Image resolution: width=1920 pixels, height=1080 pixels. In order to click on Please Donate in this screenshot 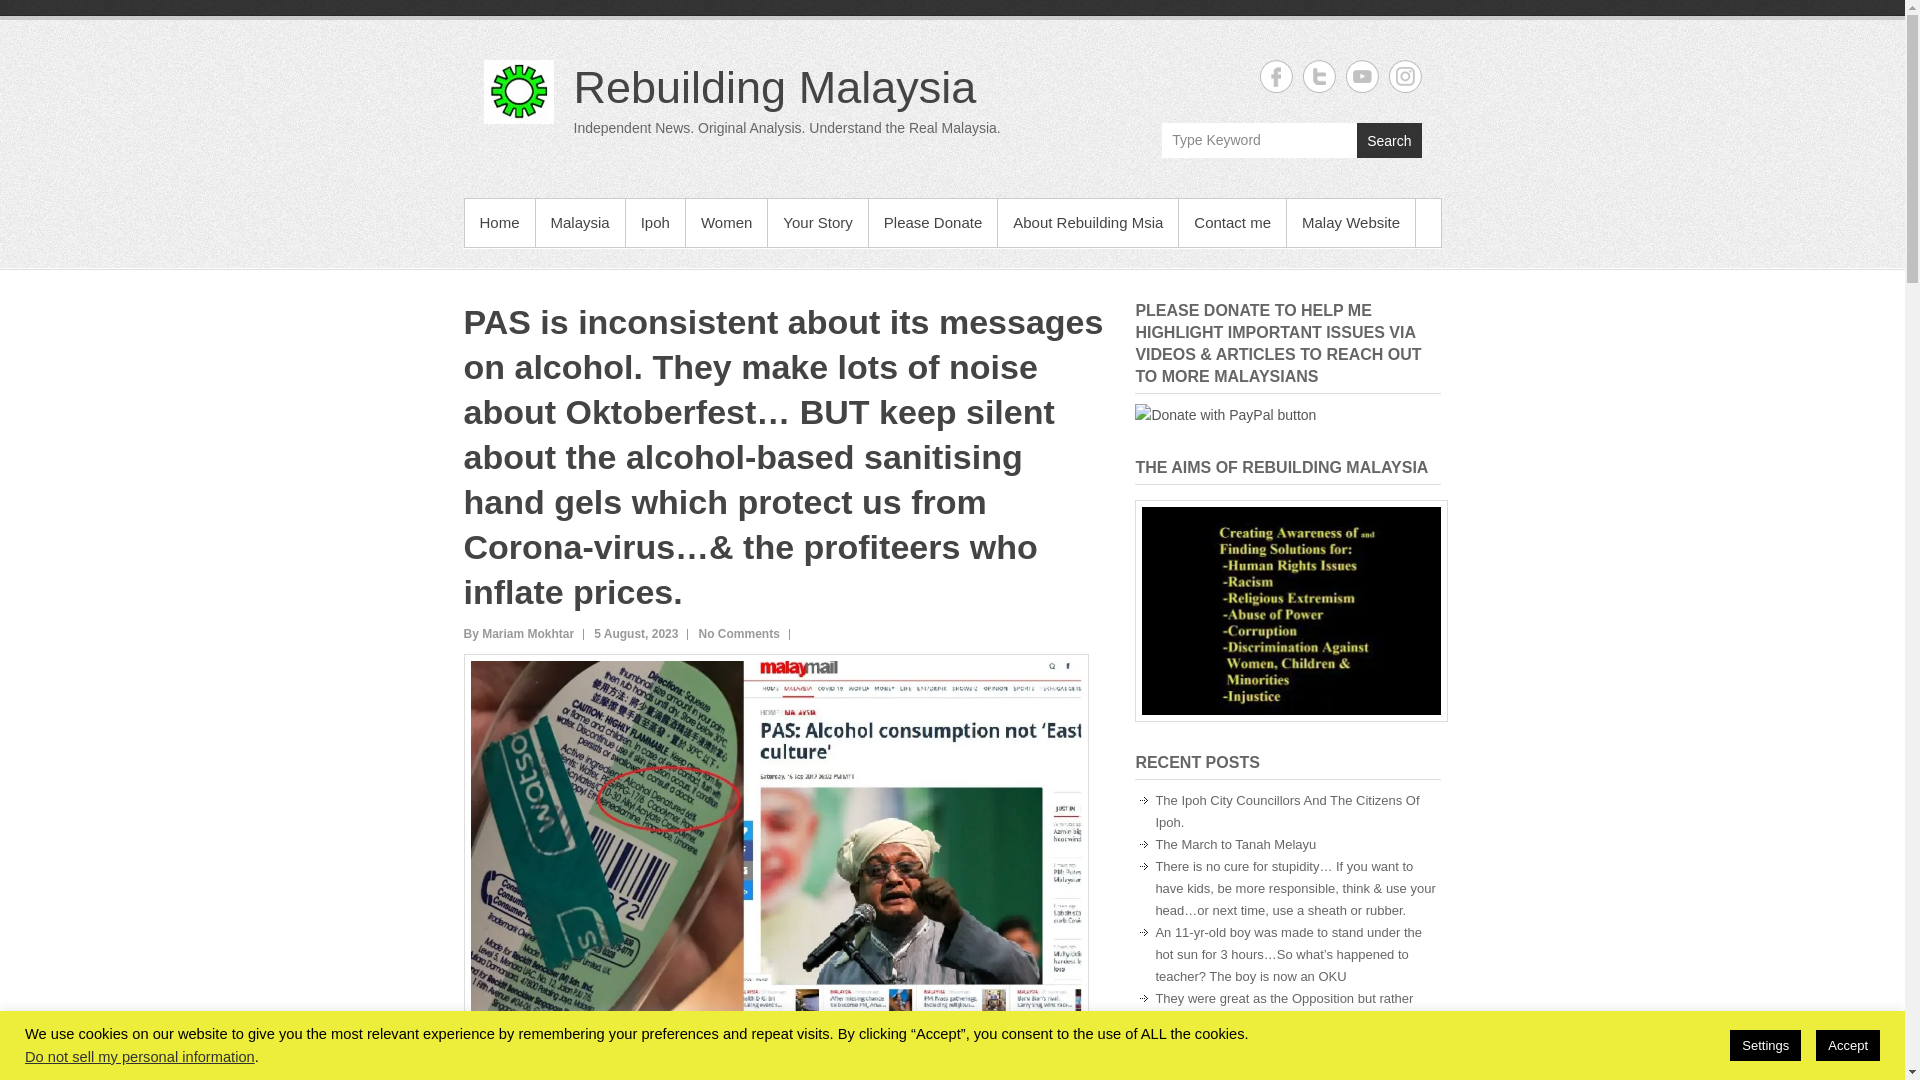, I will do `click(932, 222)`.